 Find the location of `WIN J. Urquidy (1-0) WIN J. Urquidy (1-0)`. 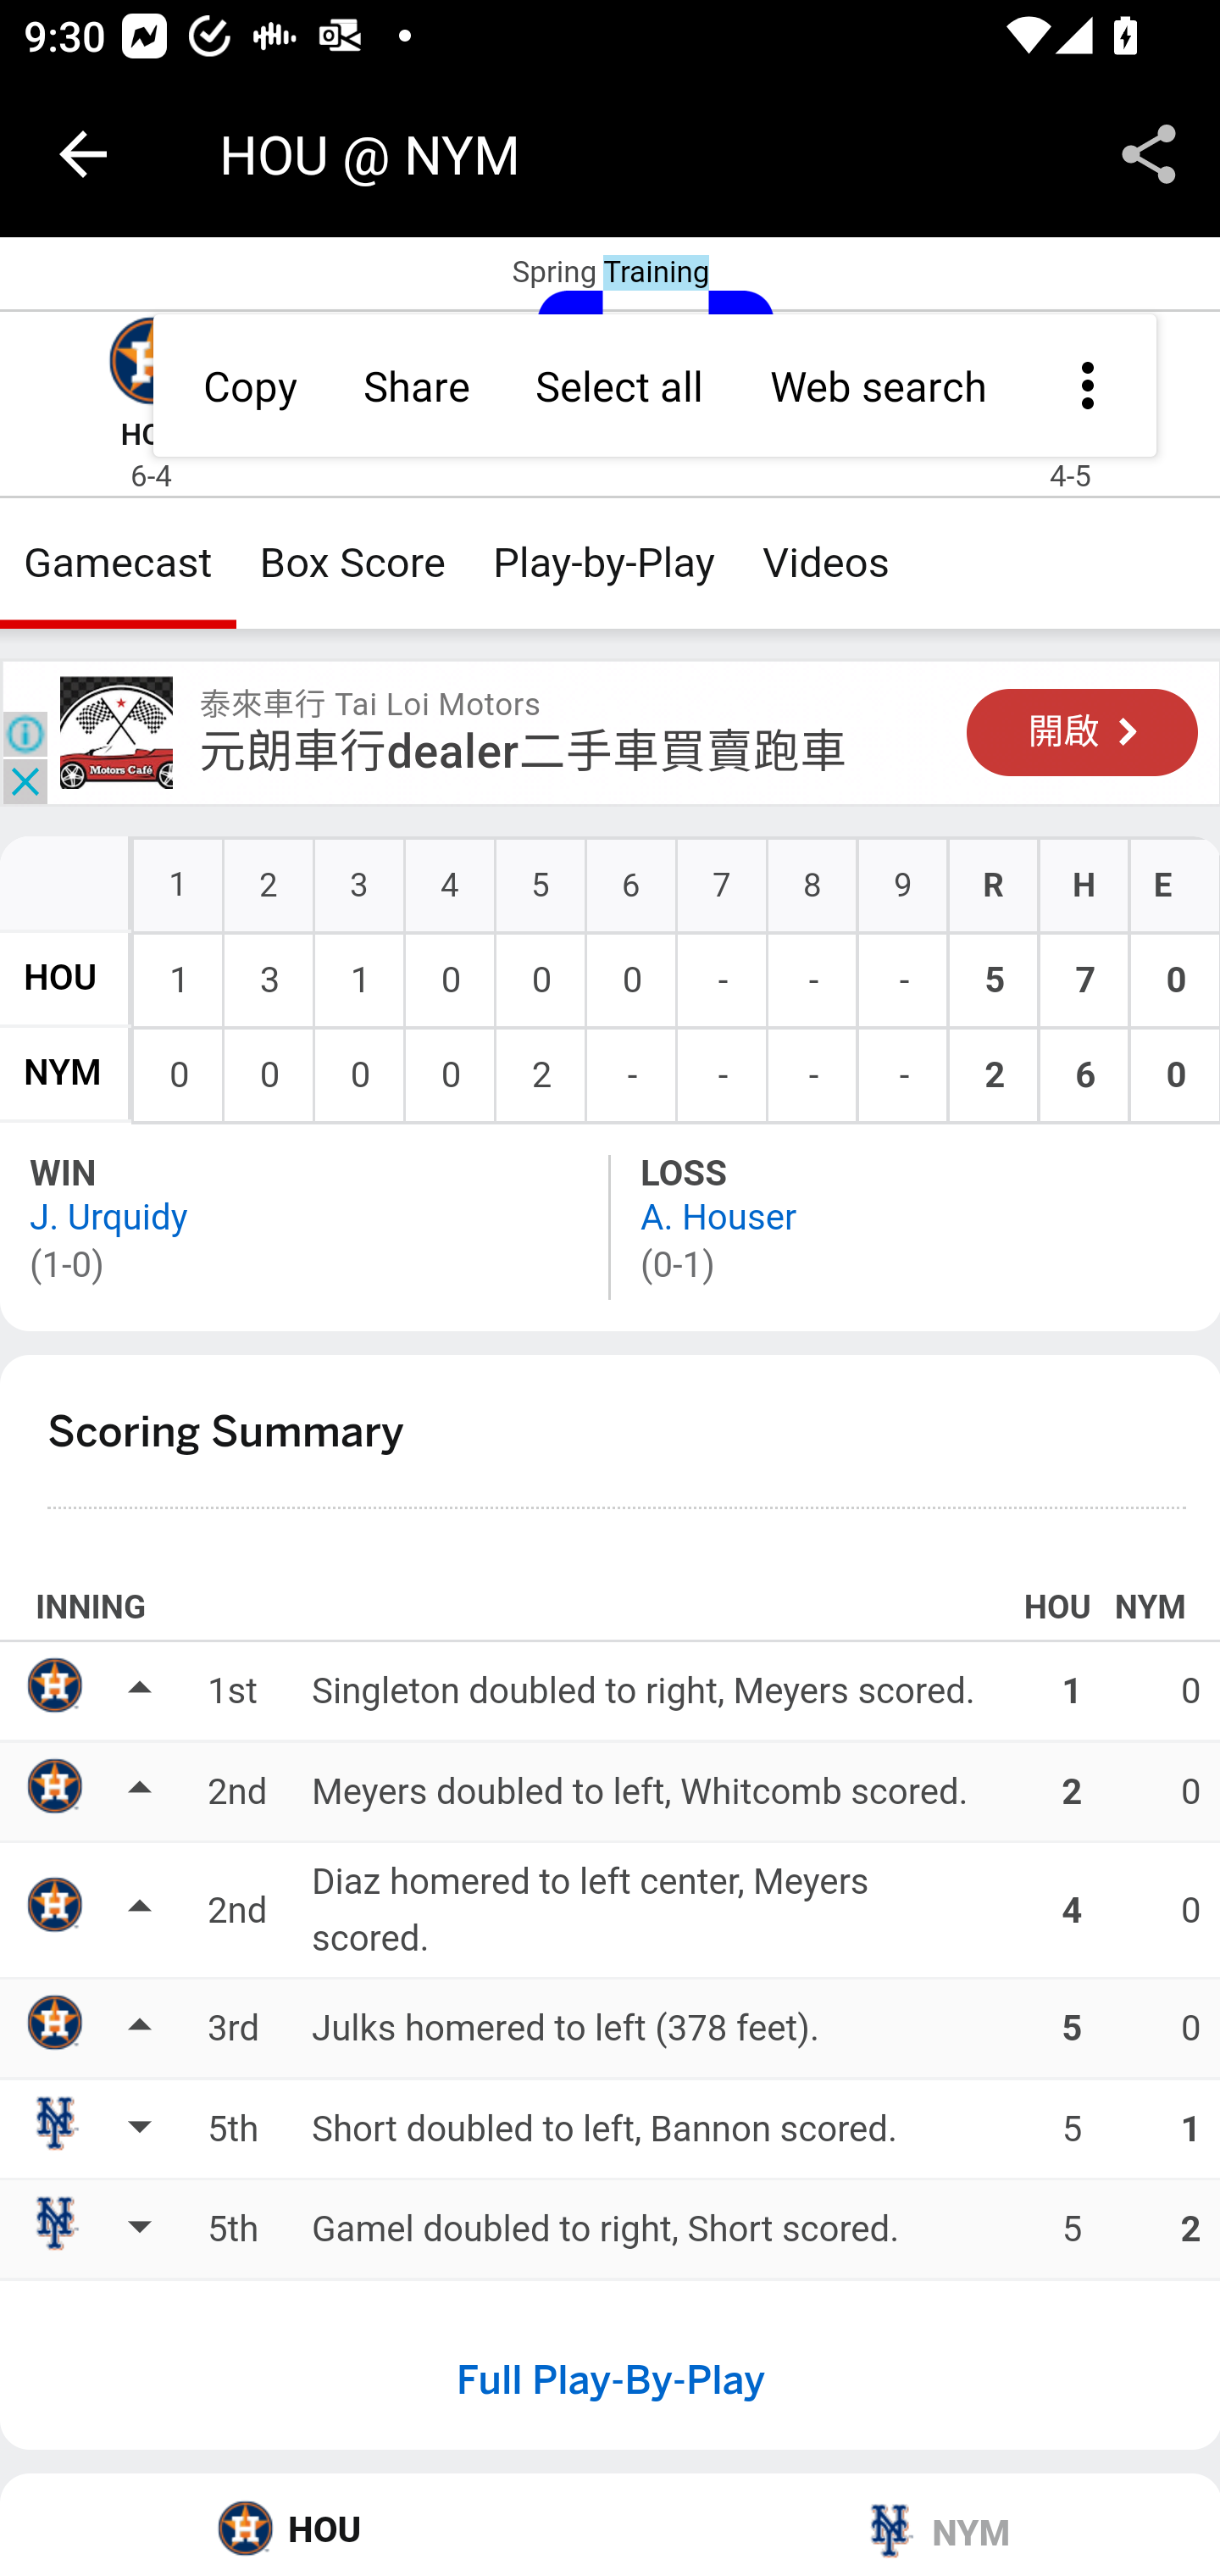

WIN J. Urquidy (1-0) WIN J. Urquidy (1-0) is located at coordinates (307, 1225).